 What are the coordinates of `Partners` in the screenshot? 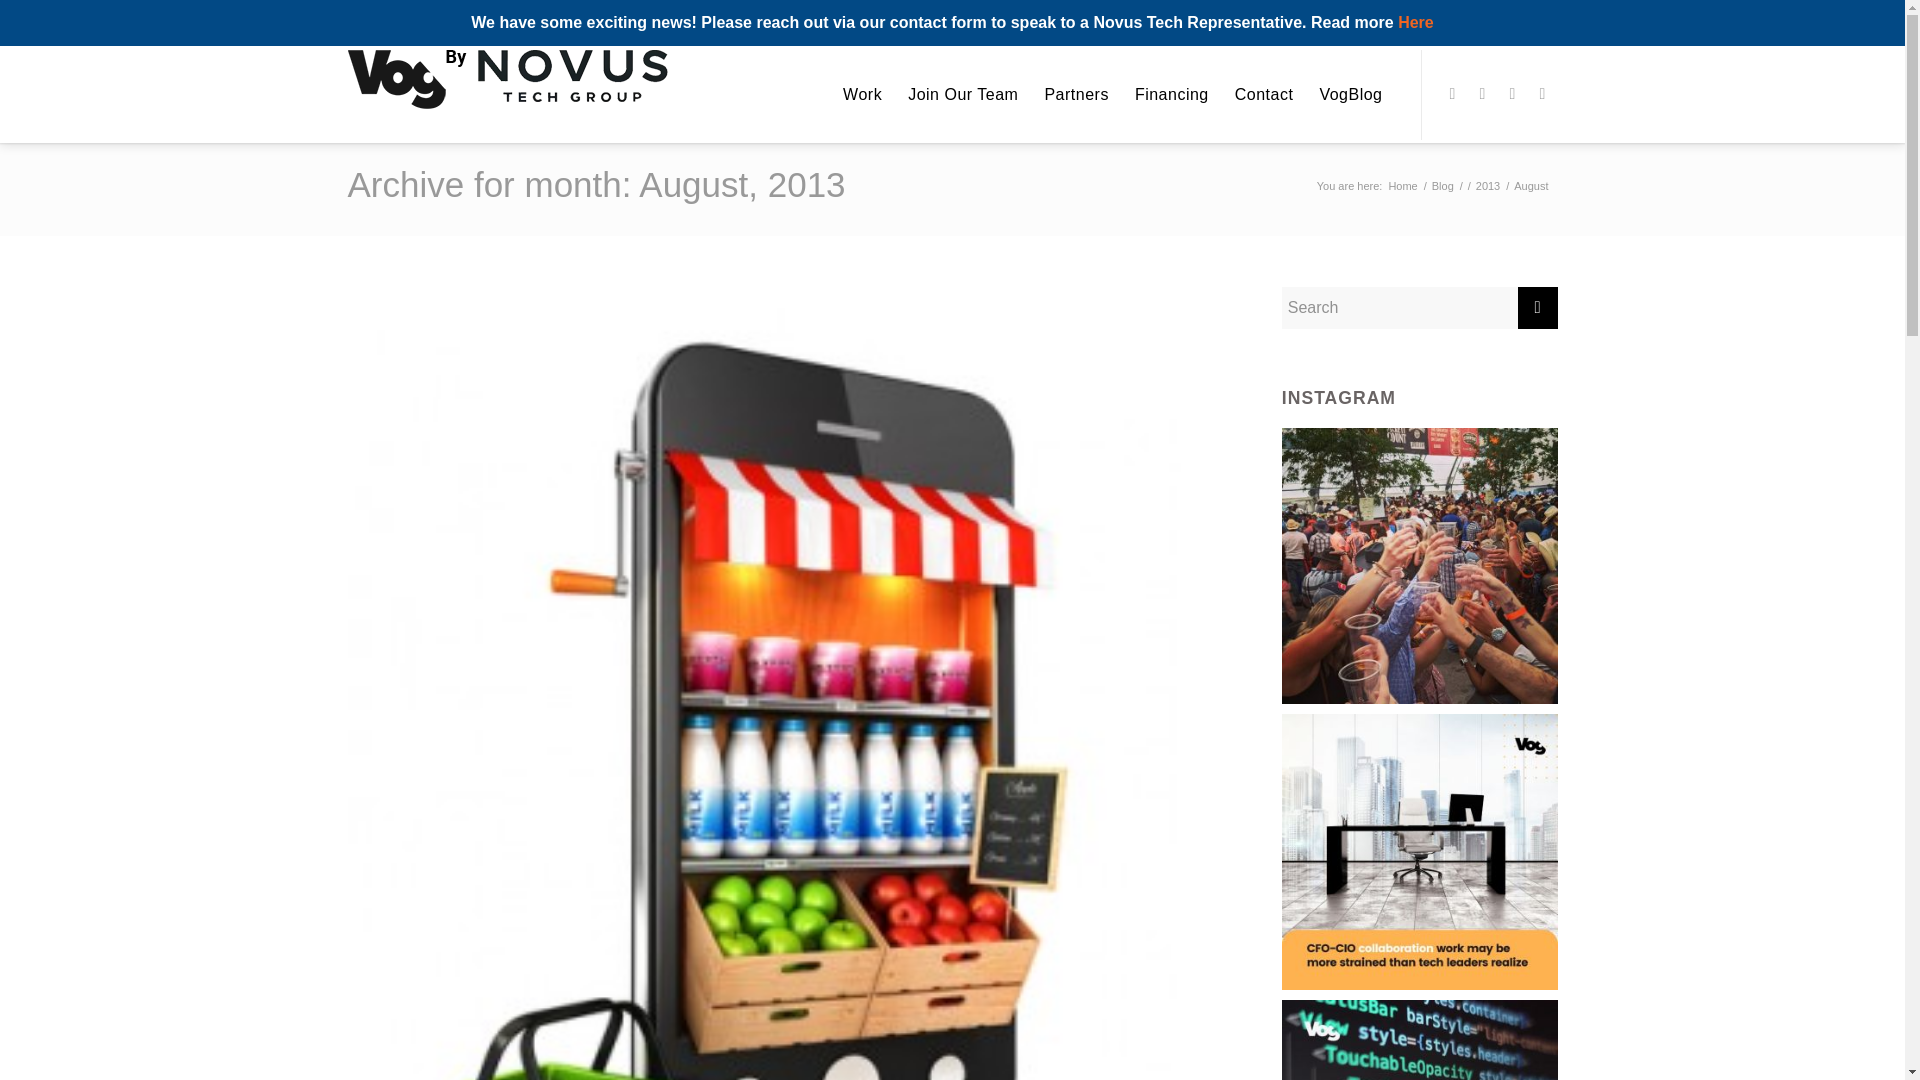 It's located at (1076, 94).